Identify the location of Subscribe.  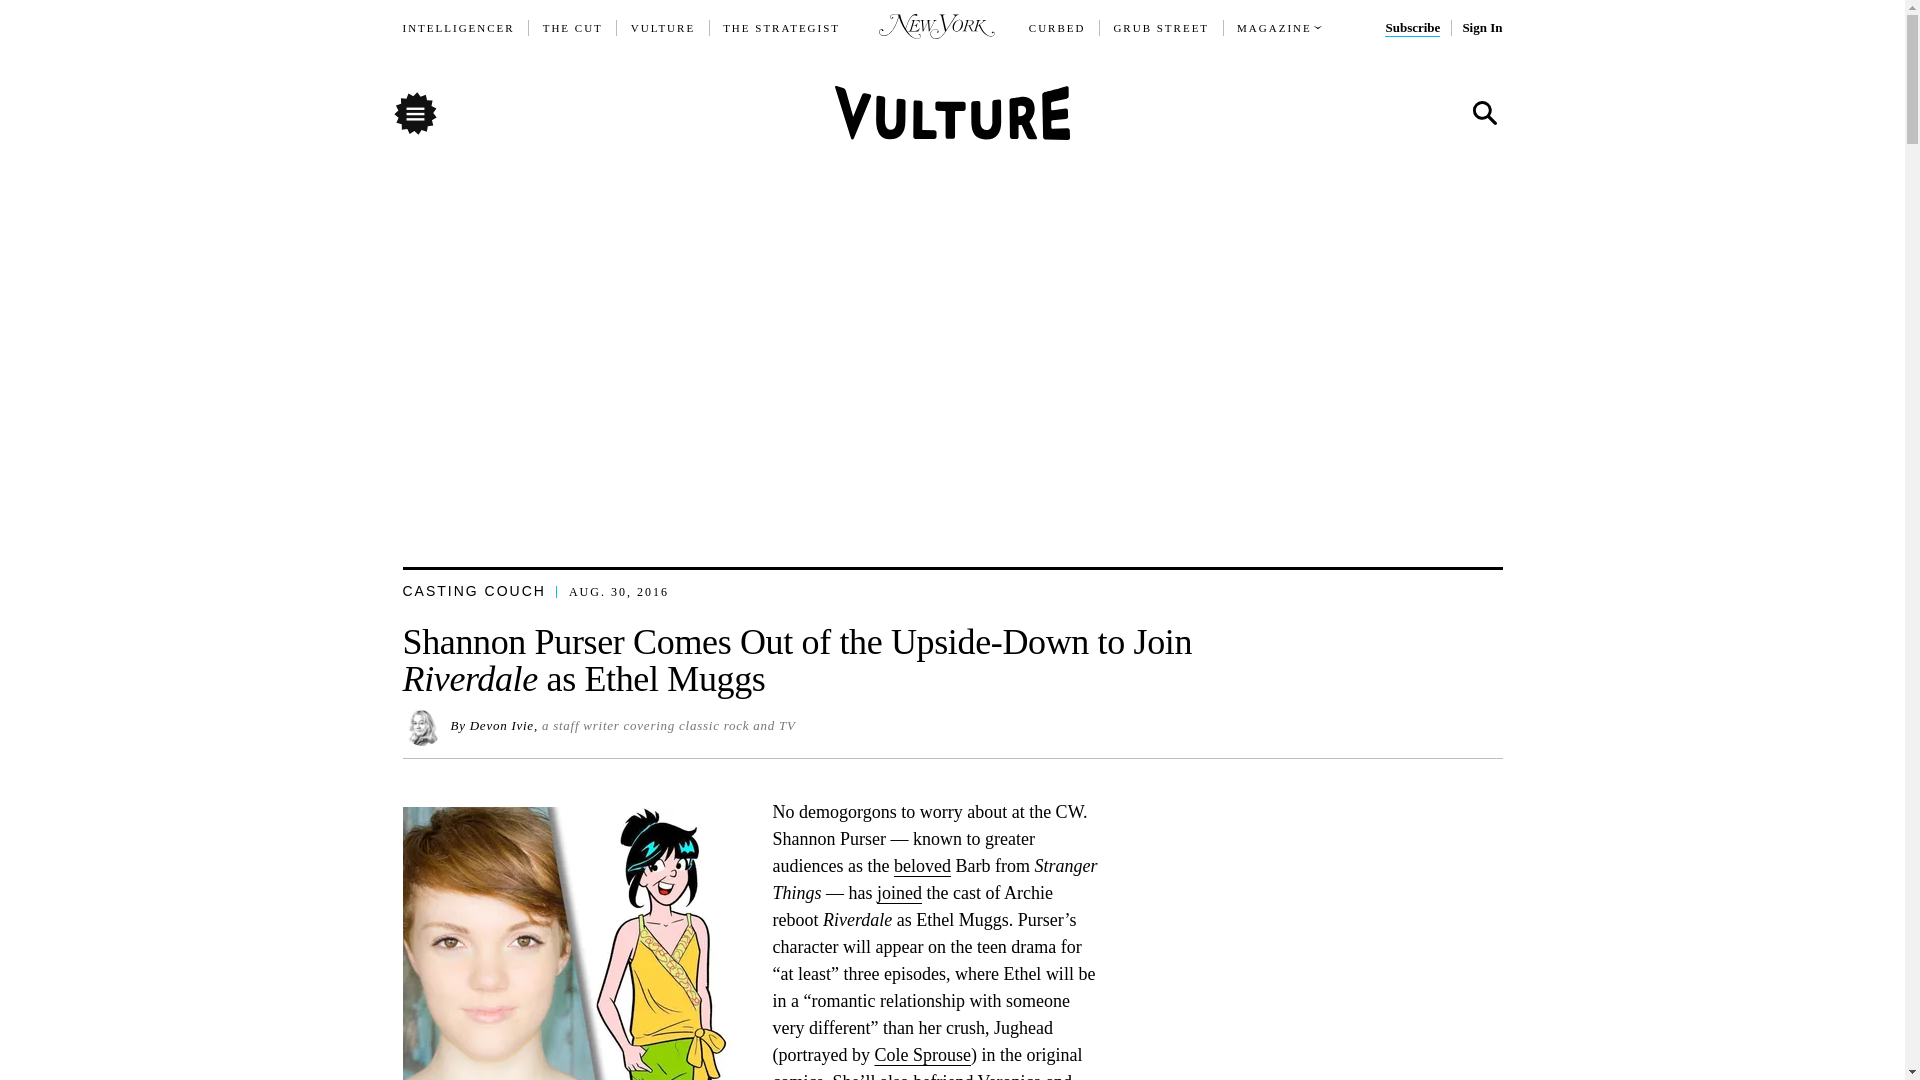
(1412, 28).